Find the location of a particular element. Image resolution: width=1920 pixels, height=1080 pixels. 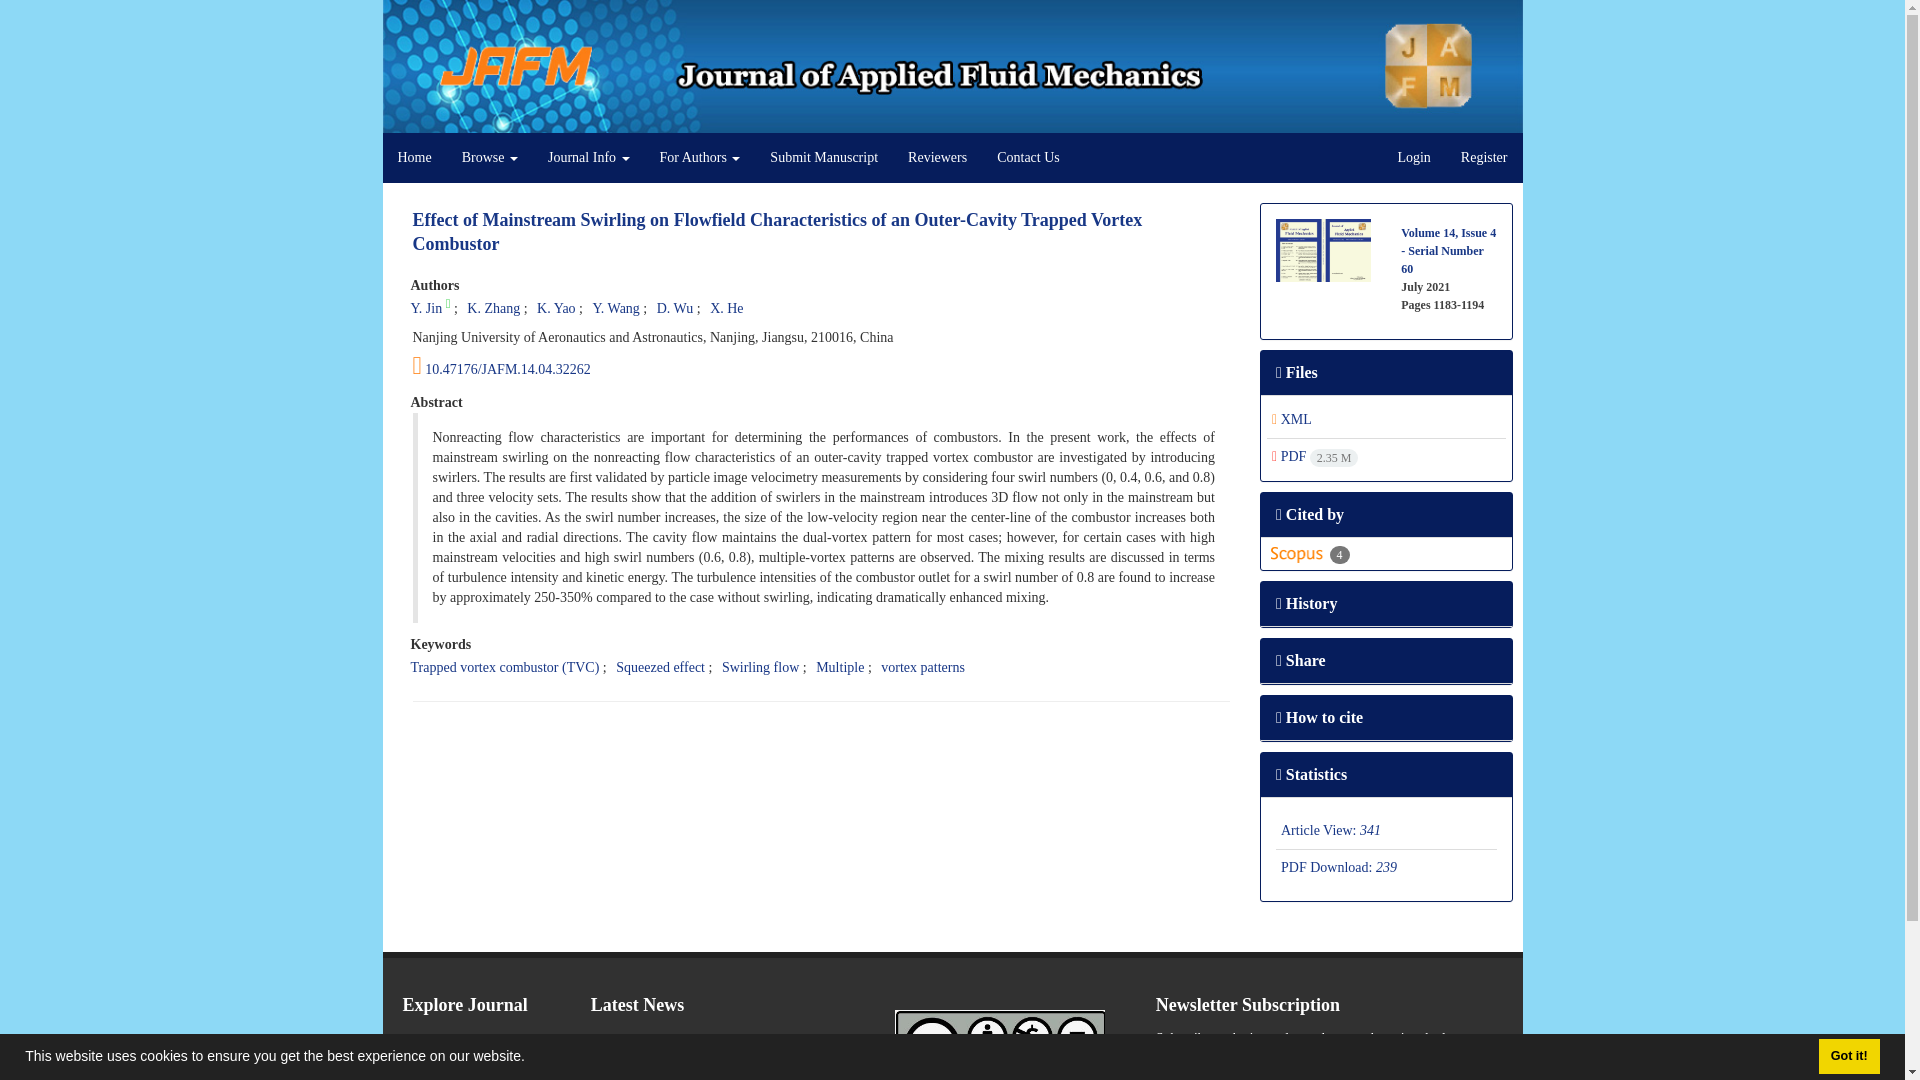

DOI is located at coordinates (821, 366).